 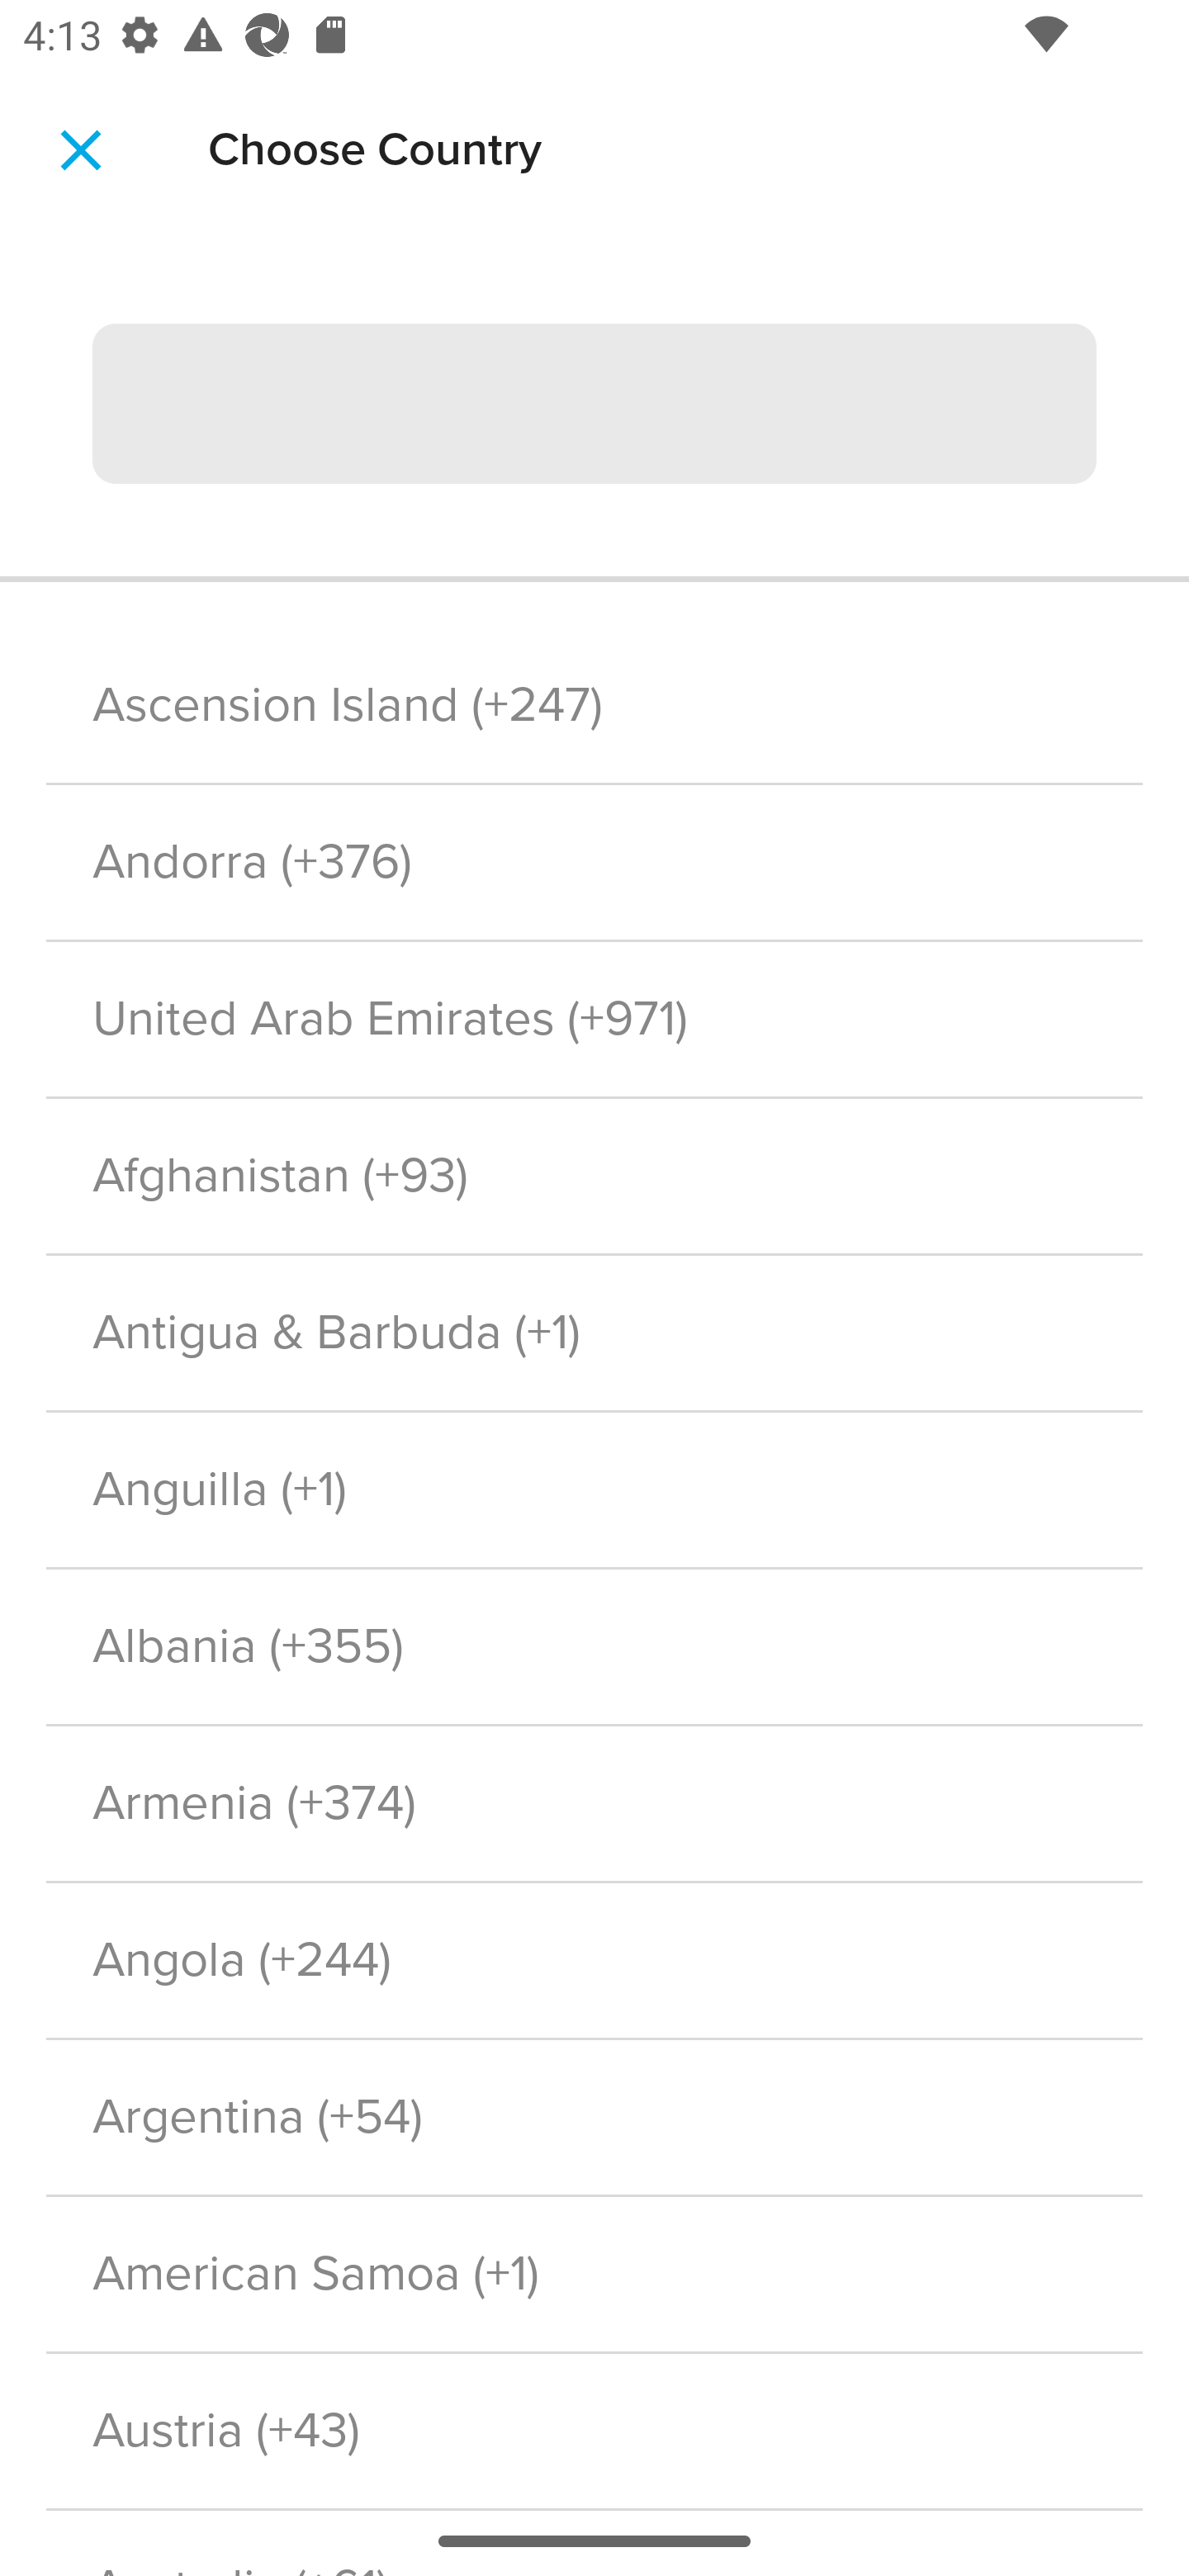 I want to click on ‍Antigua & Barbuda (+1), so click(x=594, y=1331).